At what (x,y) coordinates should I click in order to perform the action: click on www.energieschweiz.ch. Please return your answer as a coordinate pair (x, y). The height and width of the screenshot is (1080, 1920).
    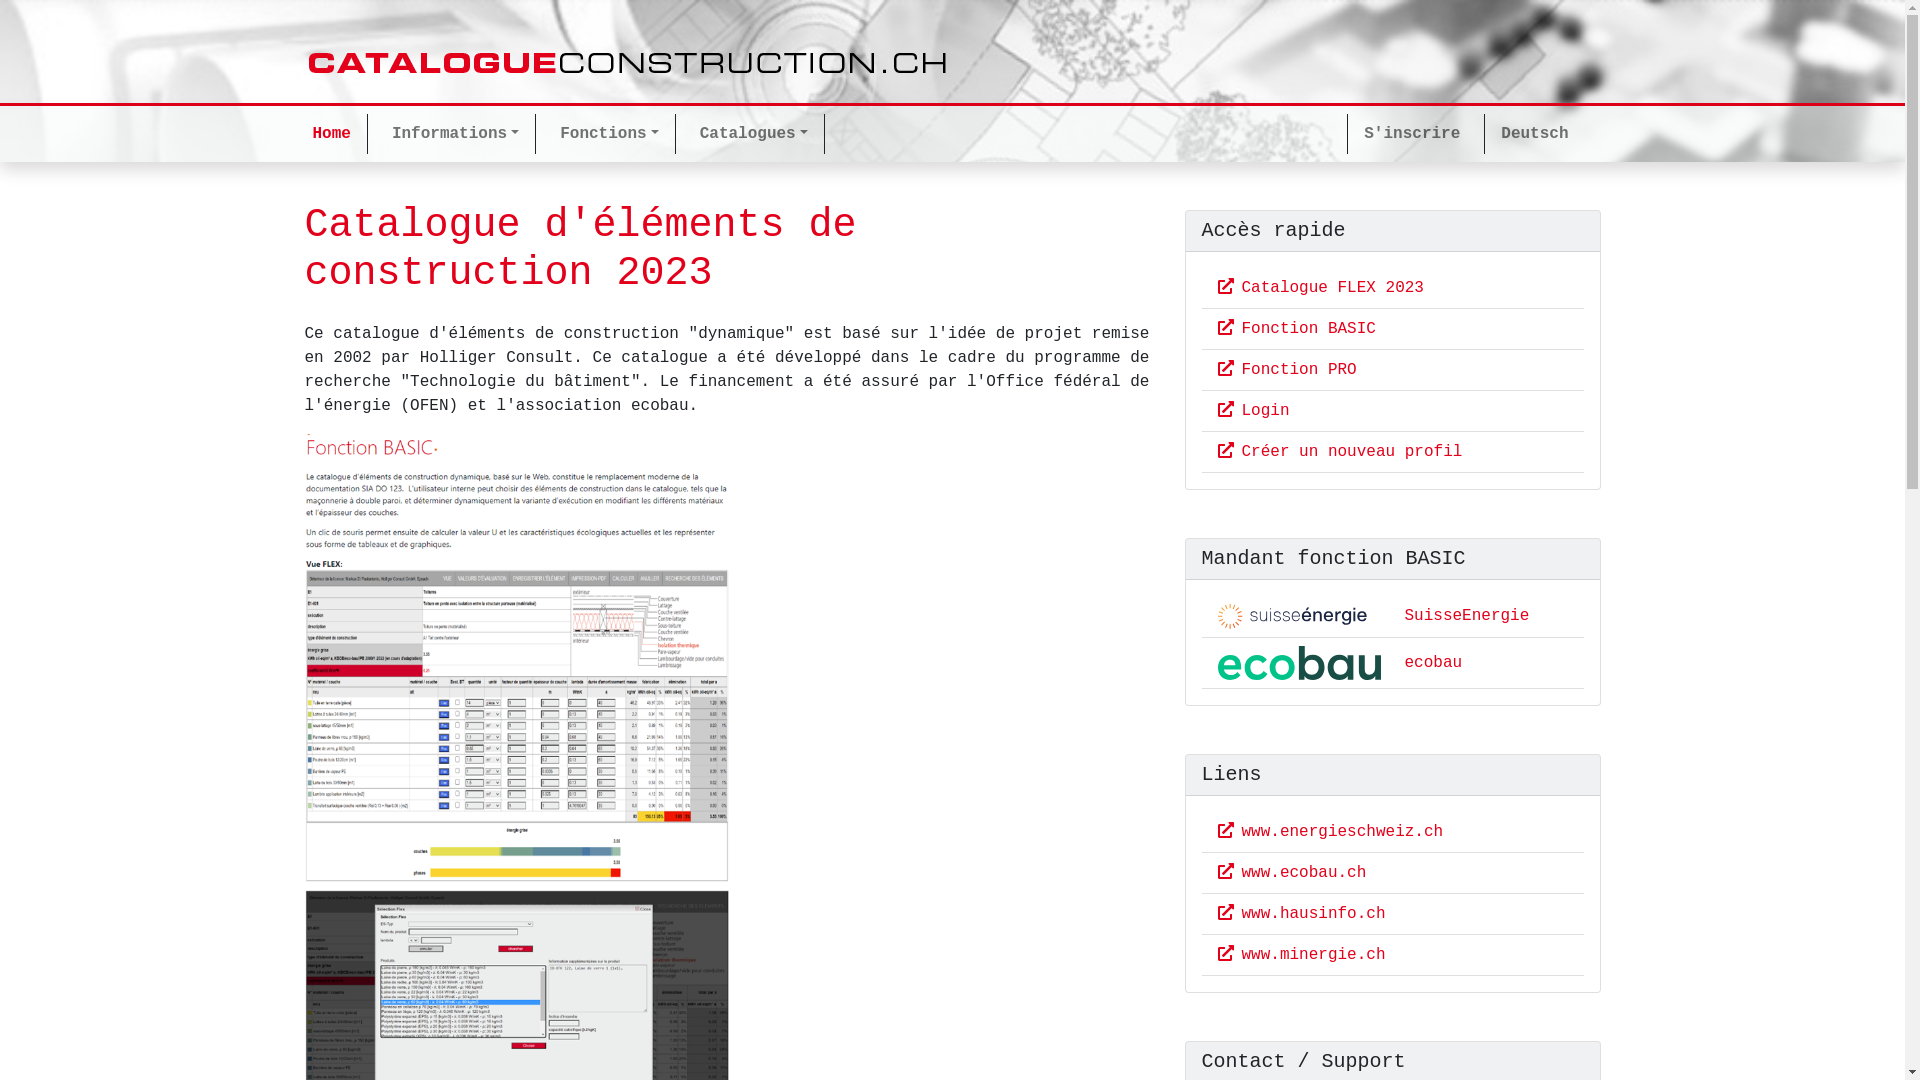
    Looking at the image, I should click on (1331, 832).